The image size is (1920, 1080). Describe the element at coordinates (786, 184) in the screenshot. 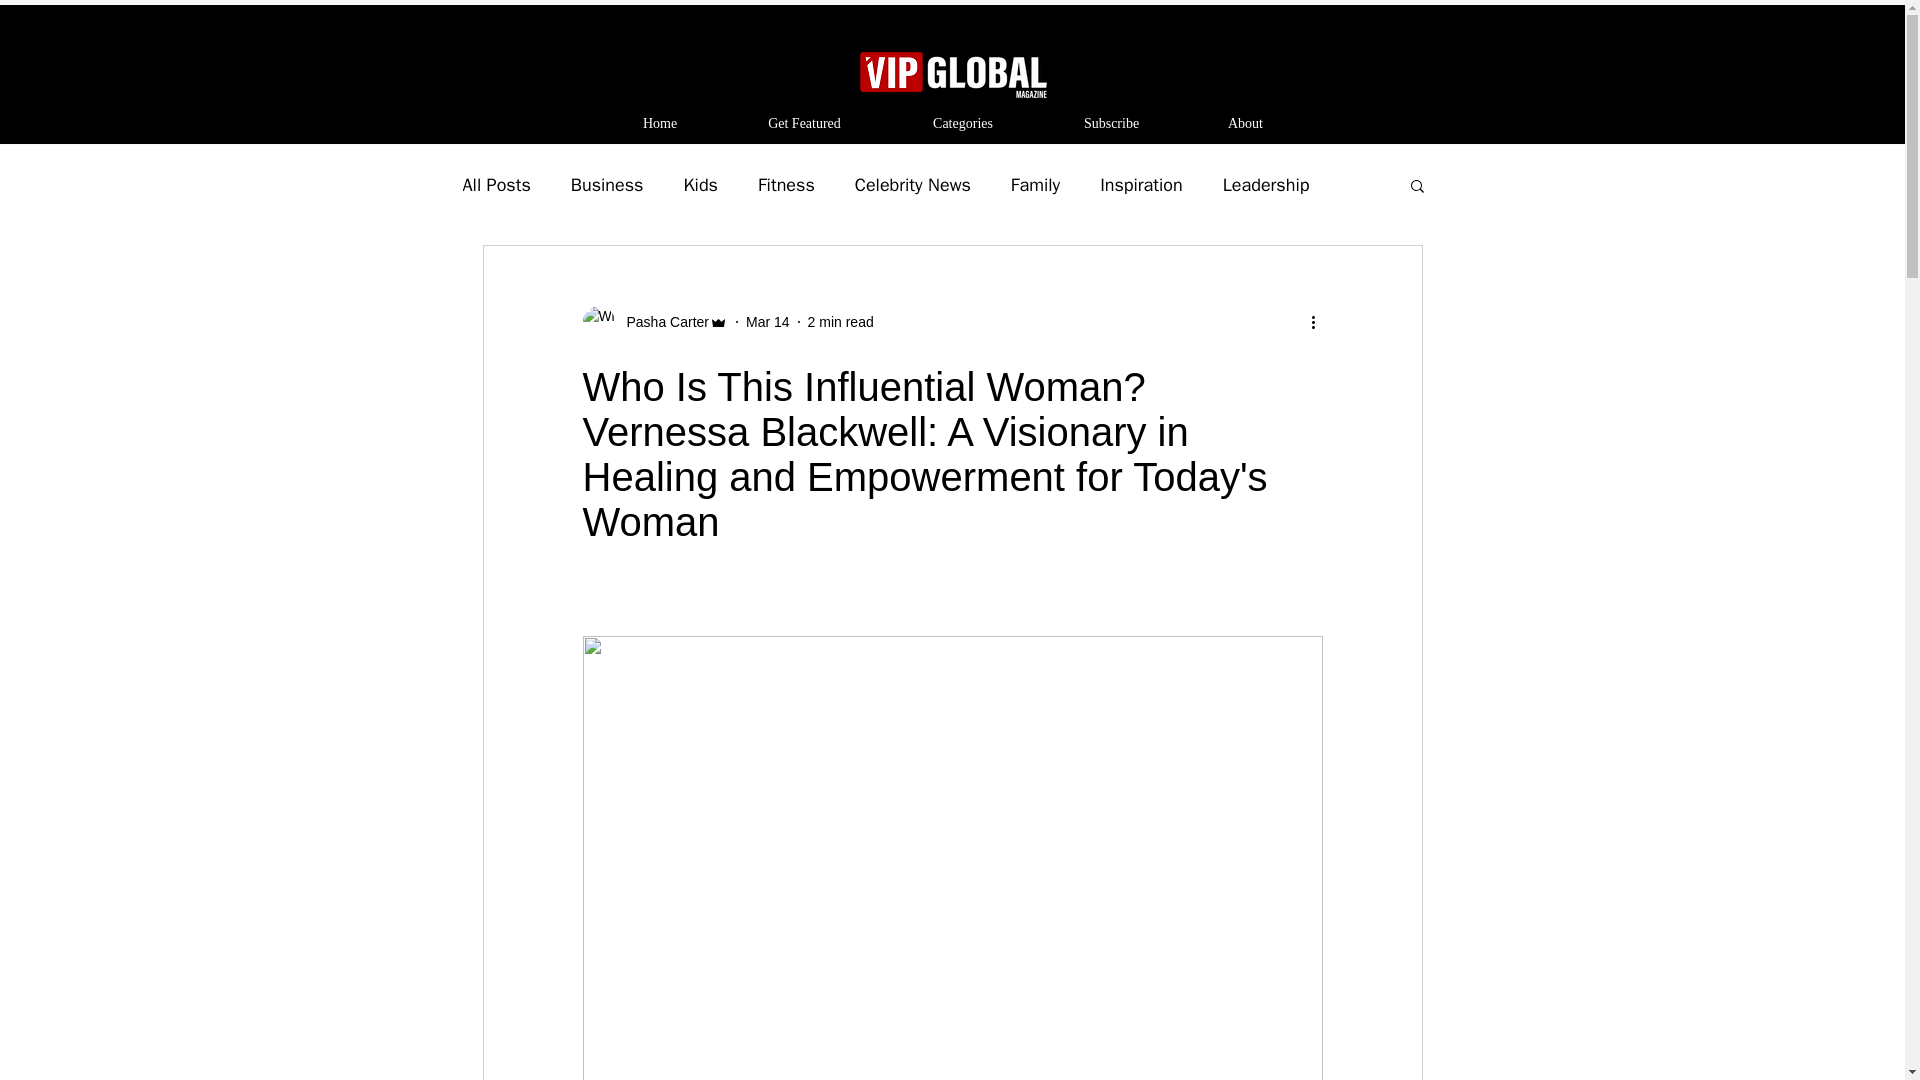

I see `Fitness` at that location.